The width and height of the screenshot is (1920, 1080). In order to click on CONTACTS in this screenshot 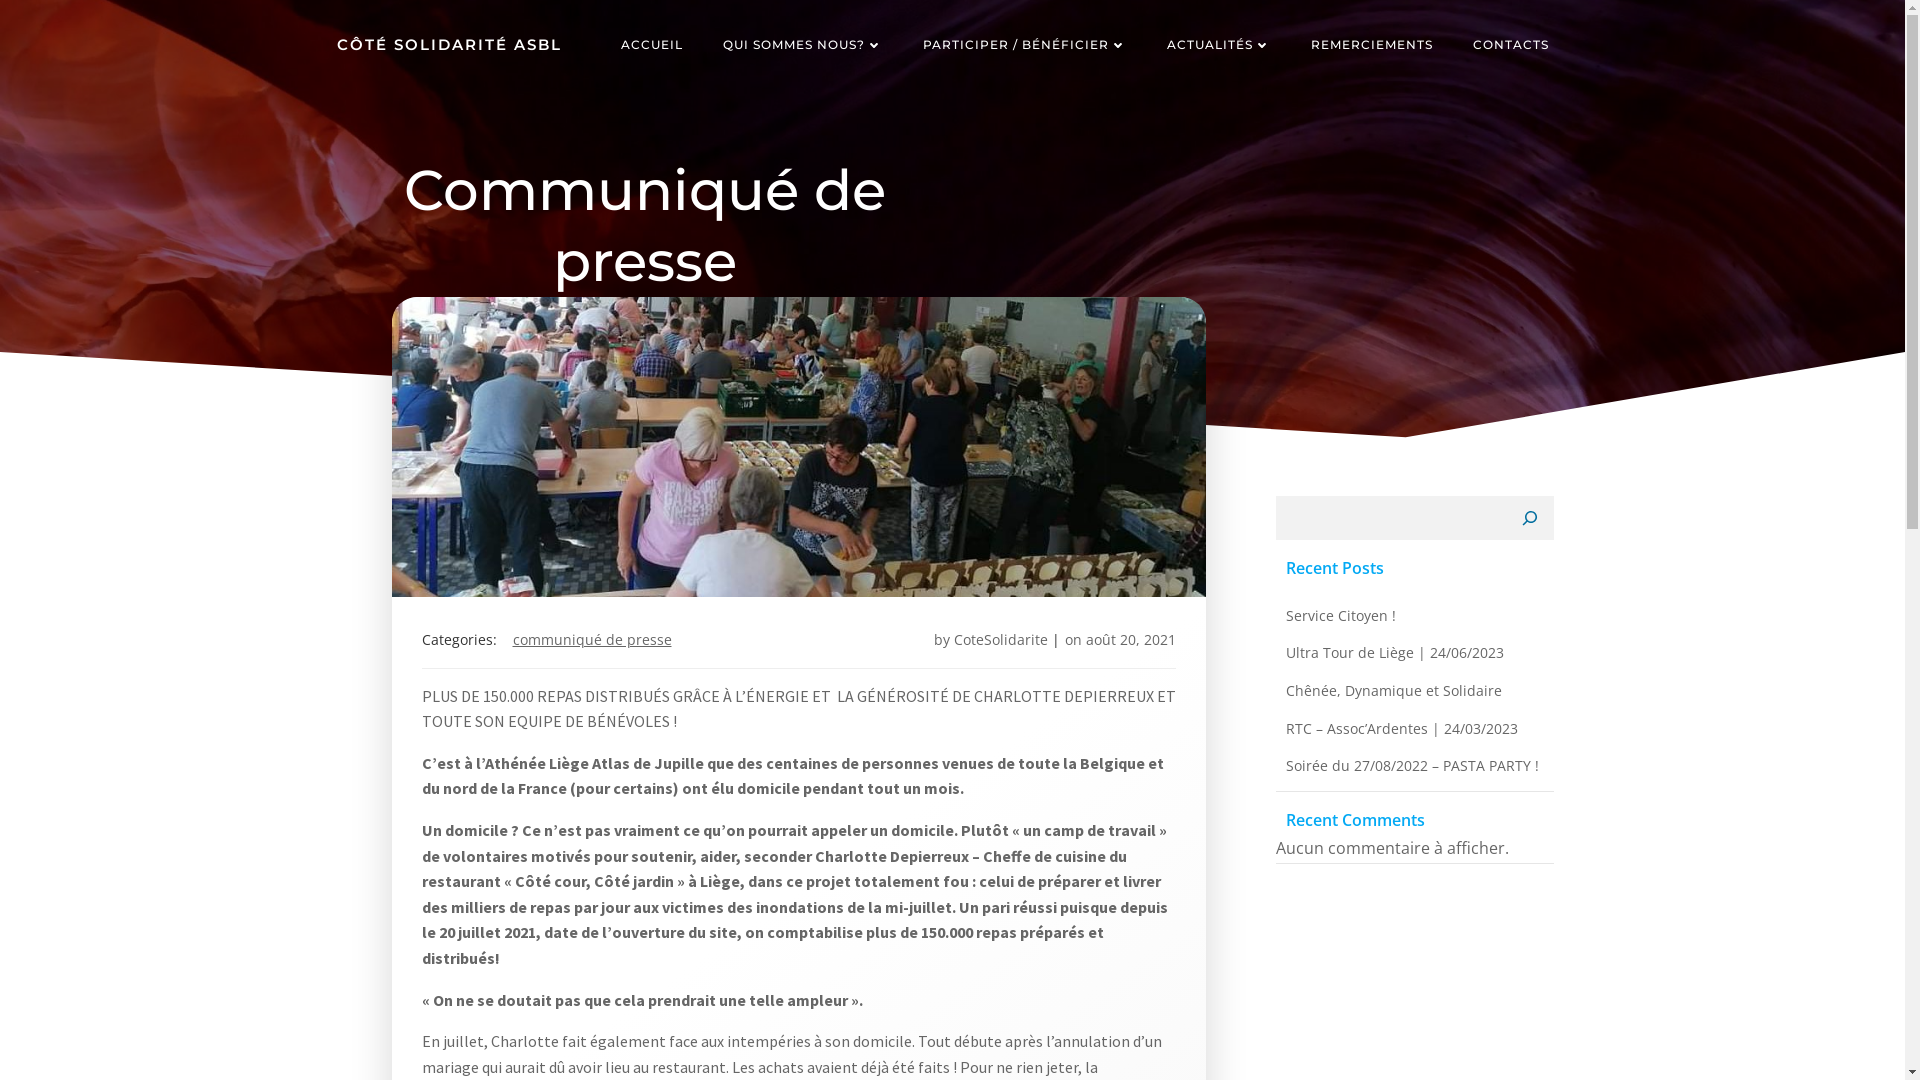, I will do `click(1510, 45)`.